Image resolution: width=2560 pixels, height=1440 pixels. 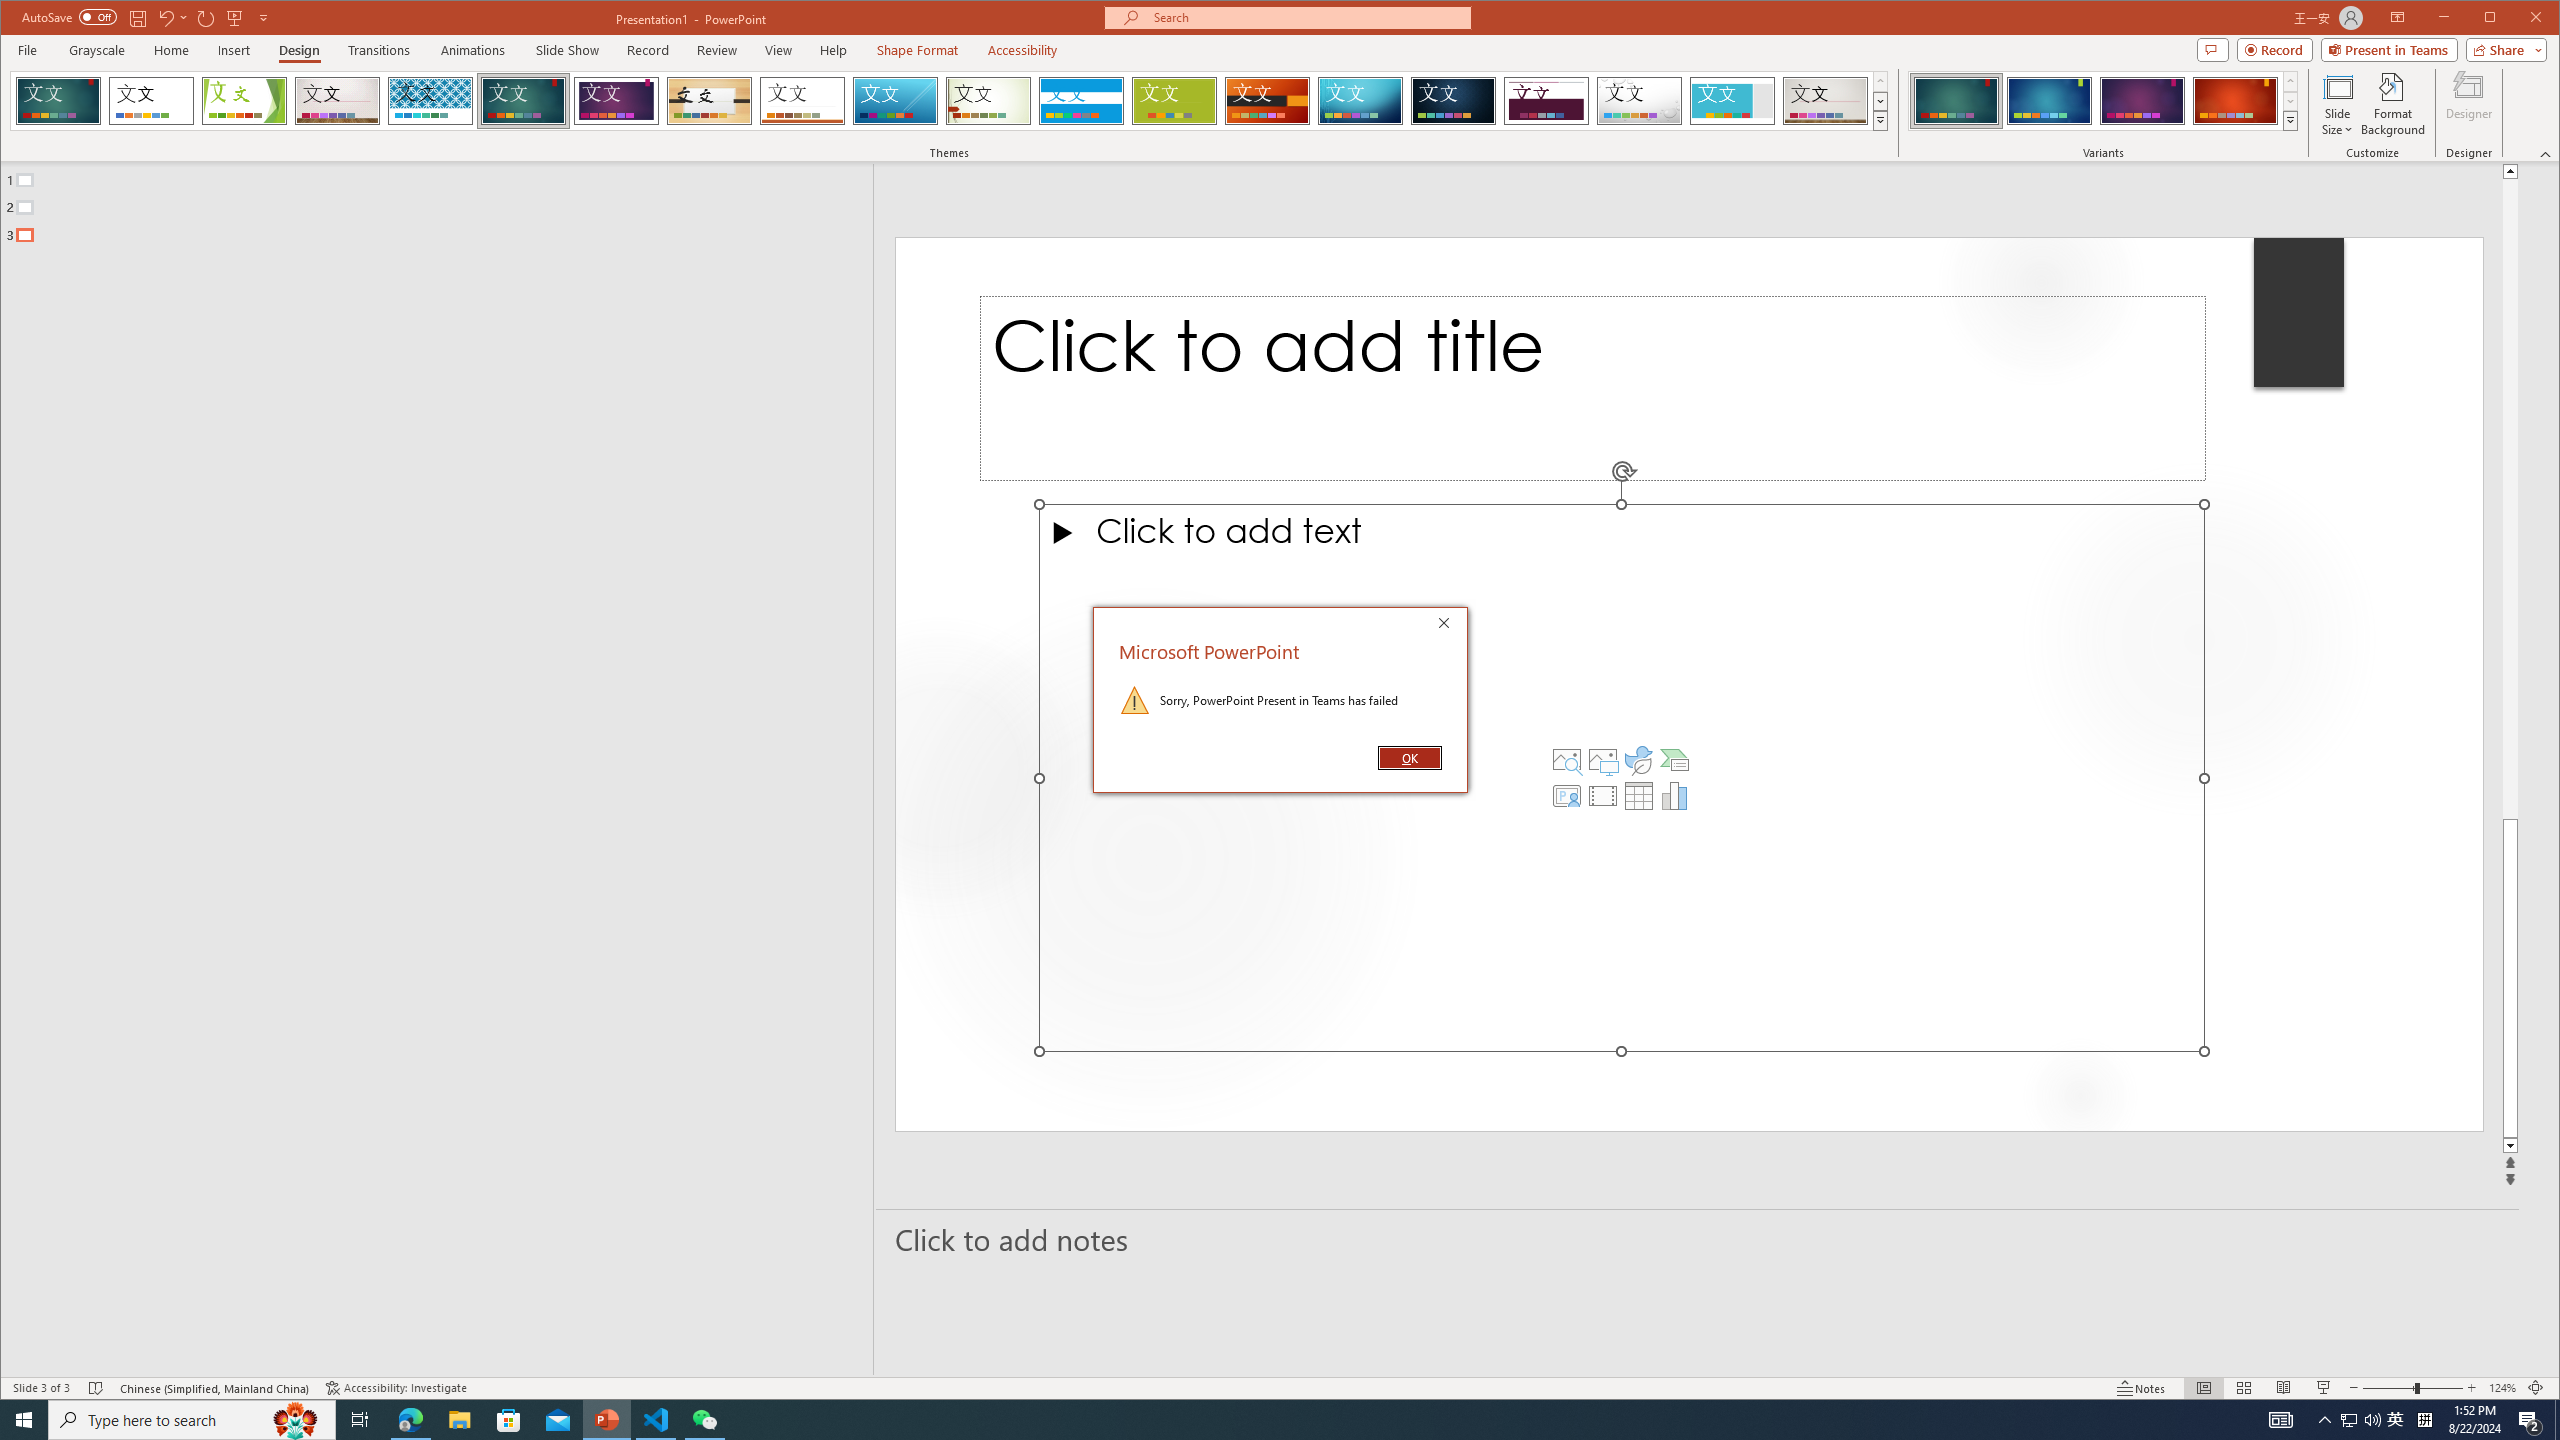 I want to click on Insert a SmartArt Graphic, so click(x=1675, y=760).